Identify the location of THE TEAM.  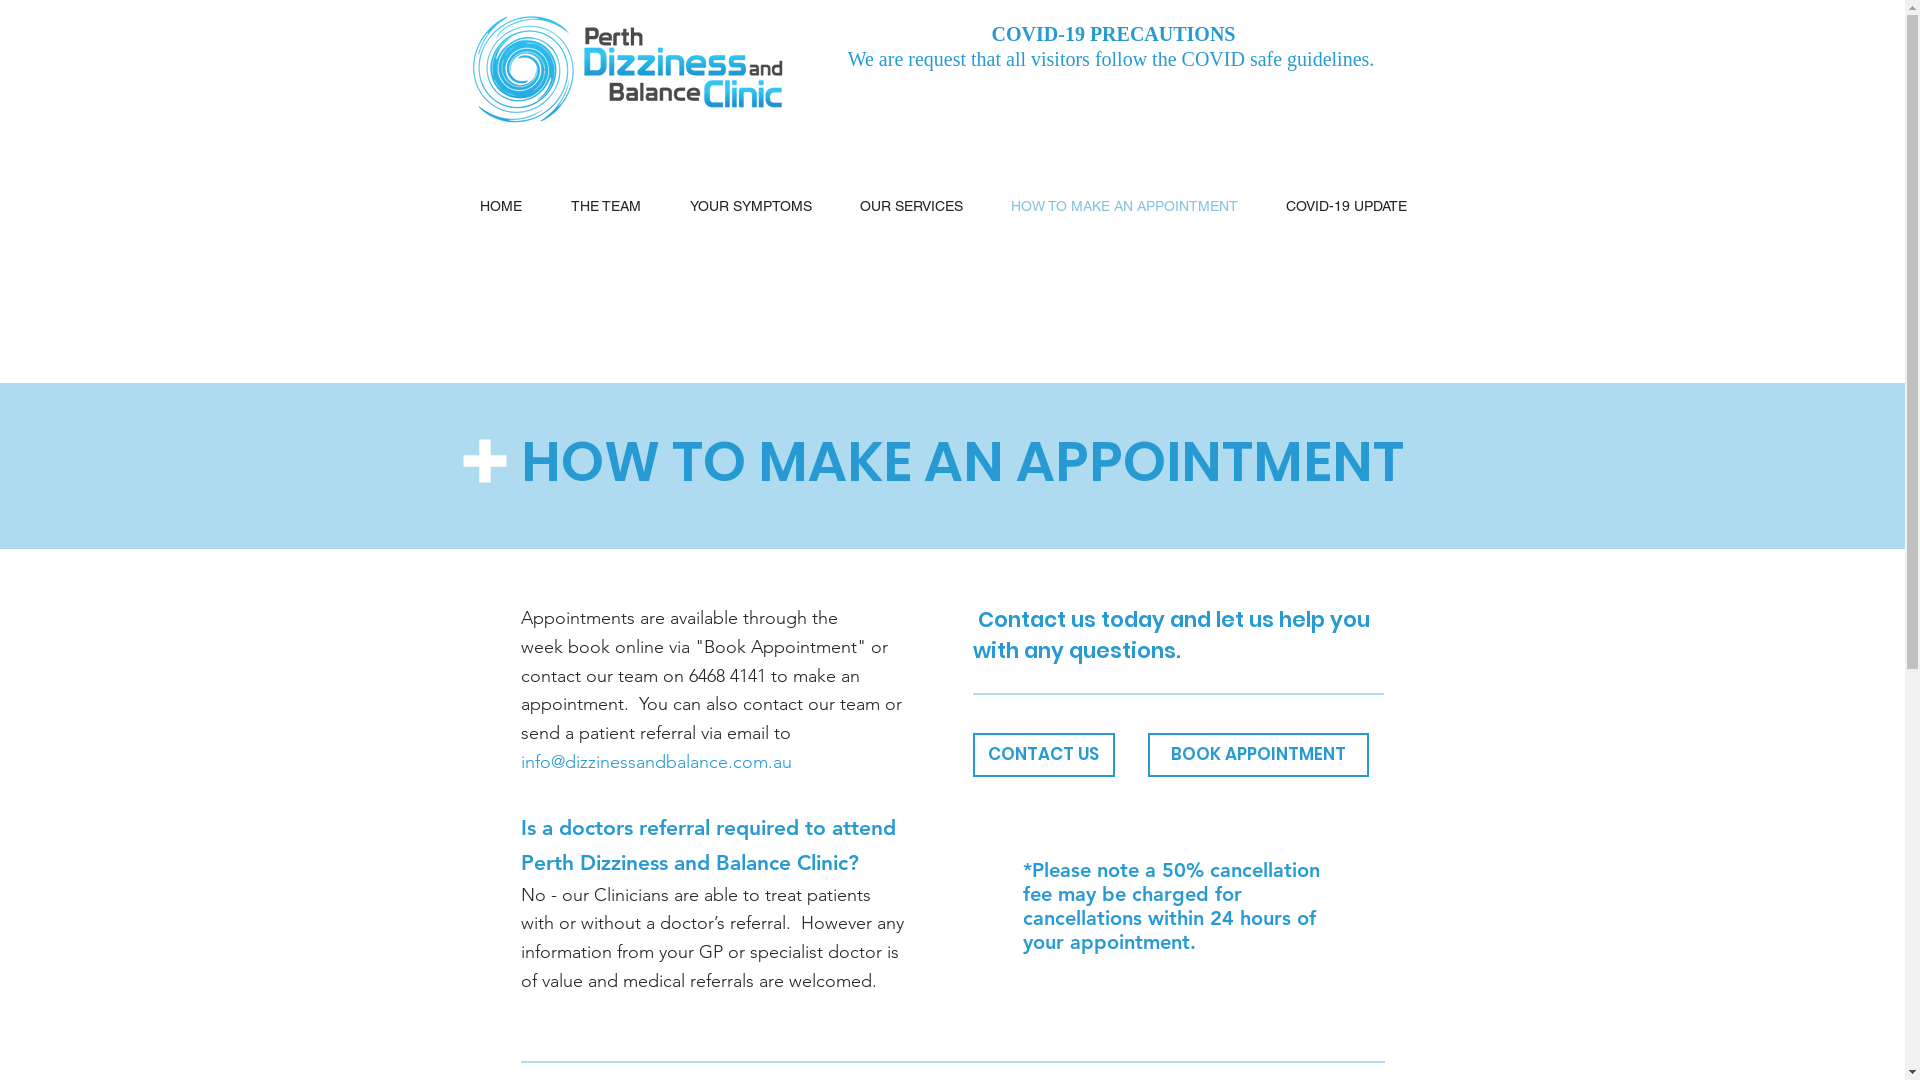
(616, 206).